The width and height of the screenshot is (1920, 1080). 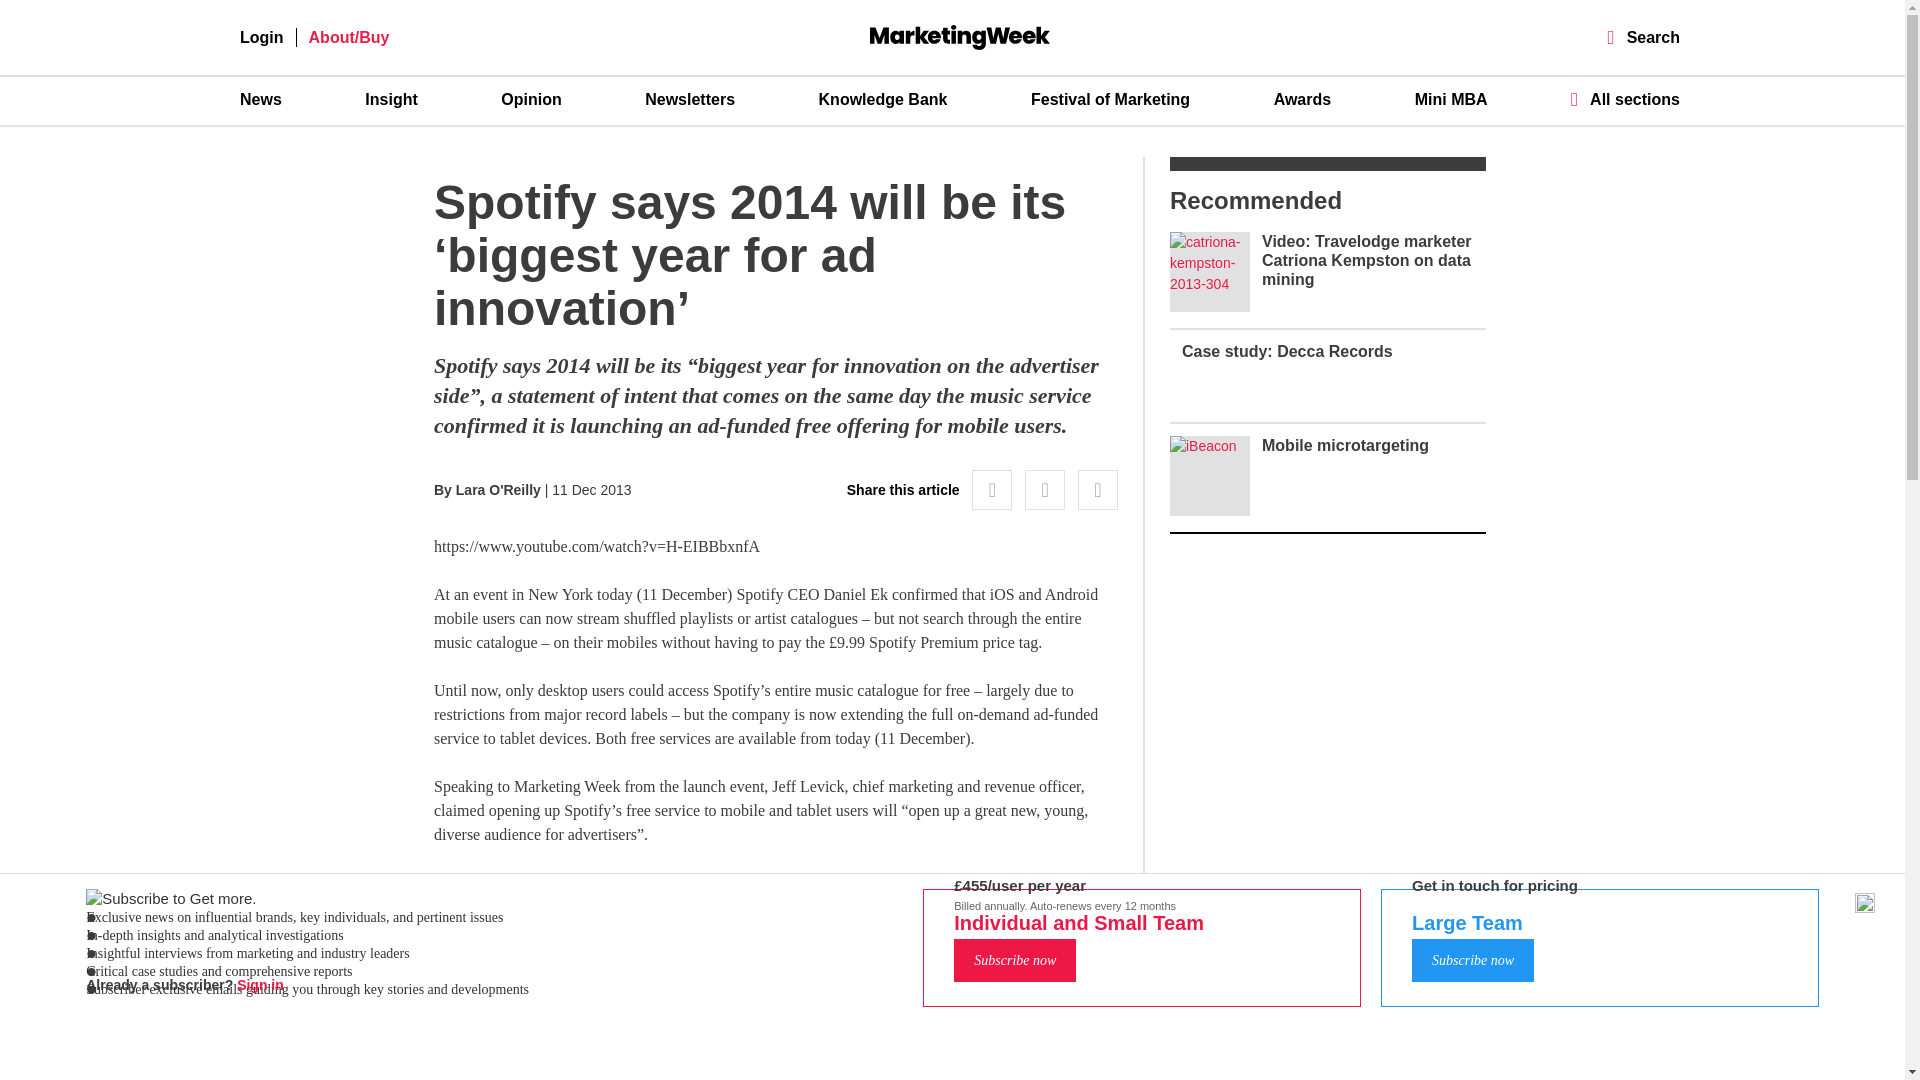 I want to click on Posts by Lara O'Reilly, so click(x=498, y=489).